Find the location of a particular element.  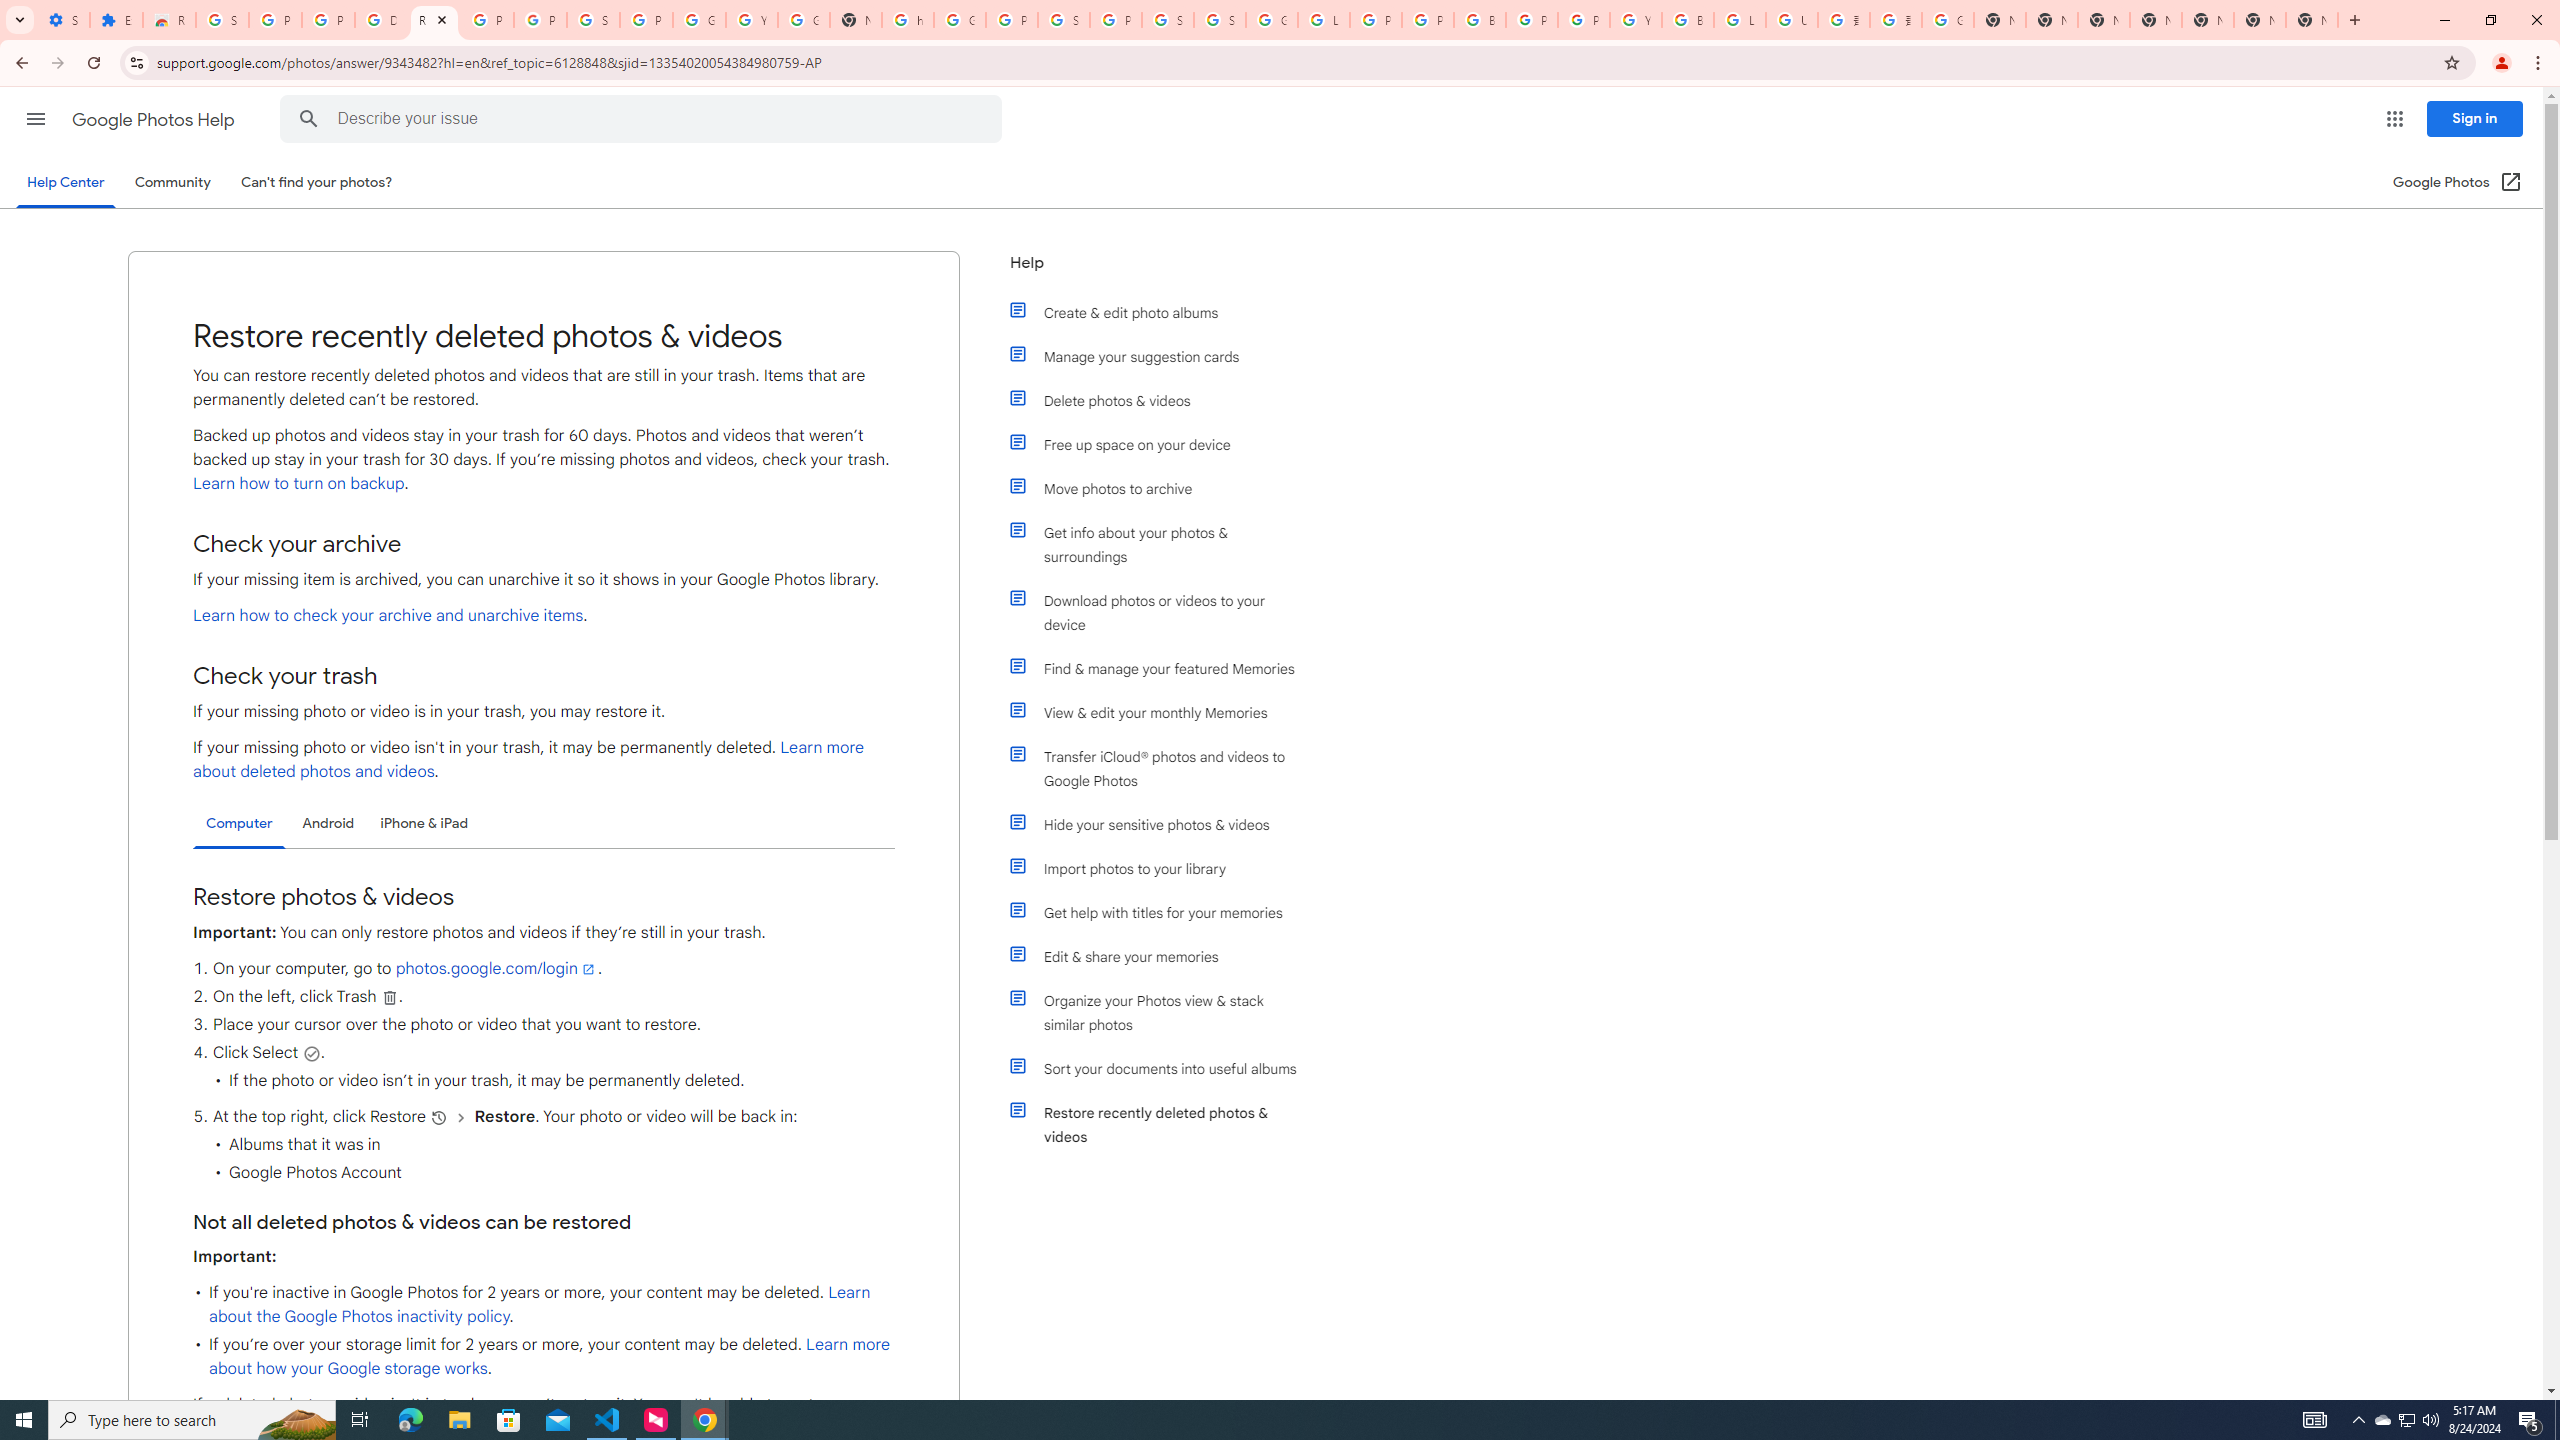

photos.google.com/login is located at coordinates (496, 969).